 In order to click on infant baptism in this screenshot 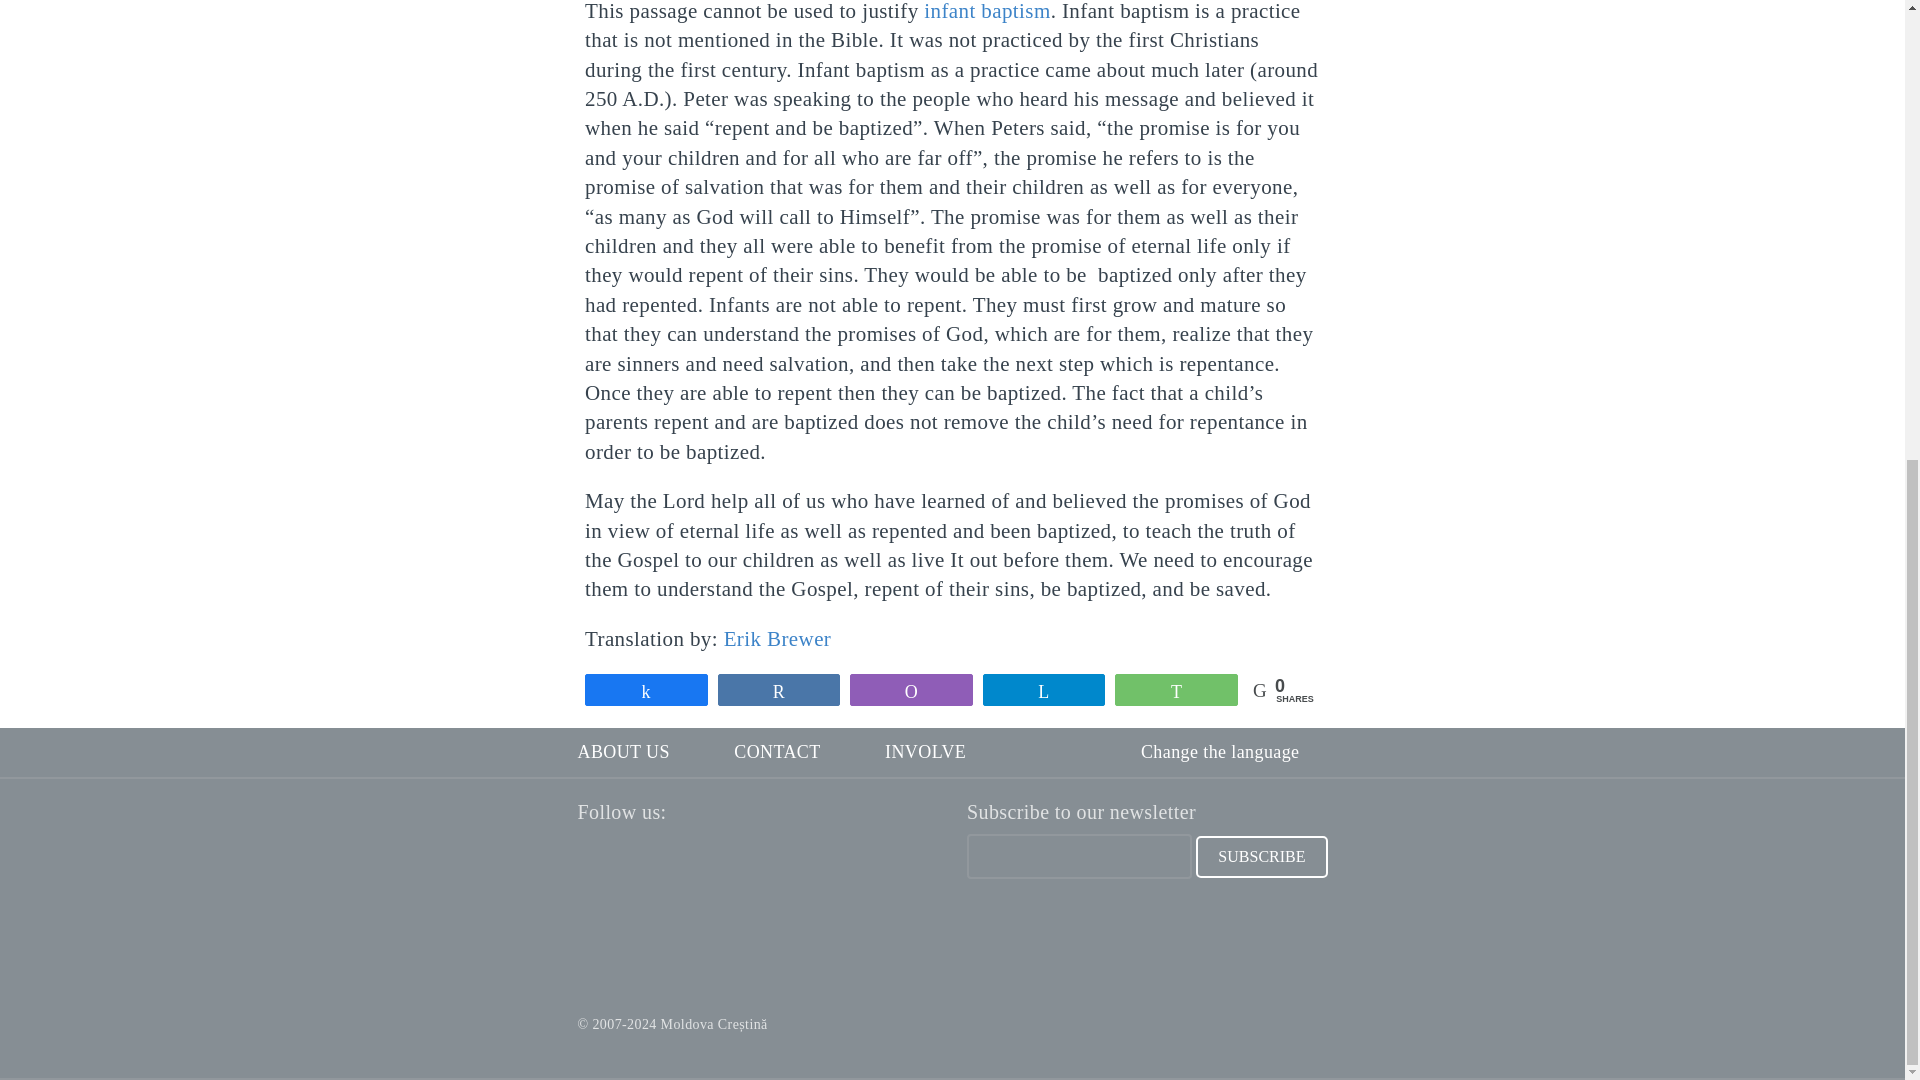, I will do `click(986, 11)`.